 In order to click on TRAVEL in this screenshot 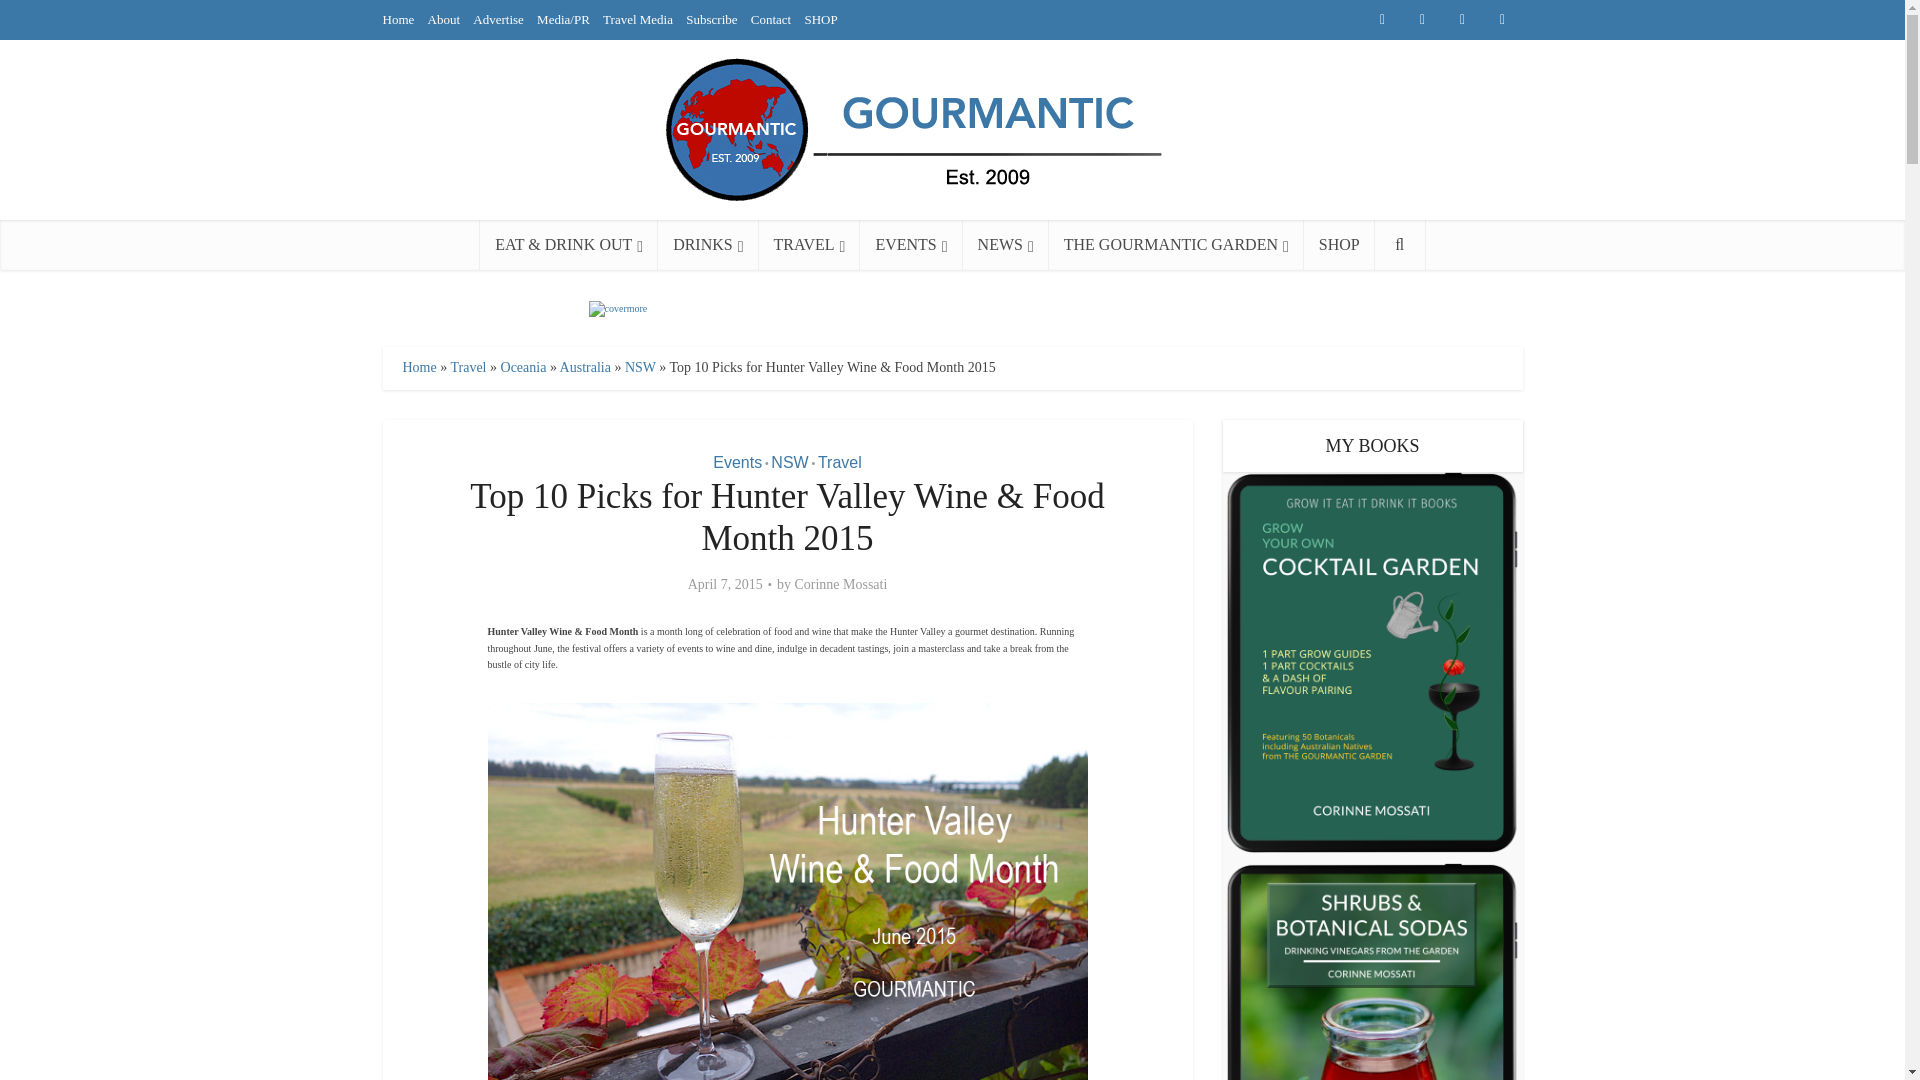, I will do `click(809, 245)`.